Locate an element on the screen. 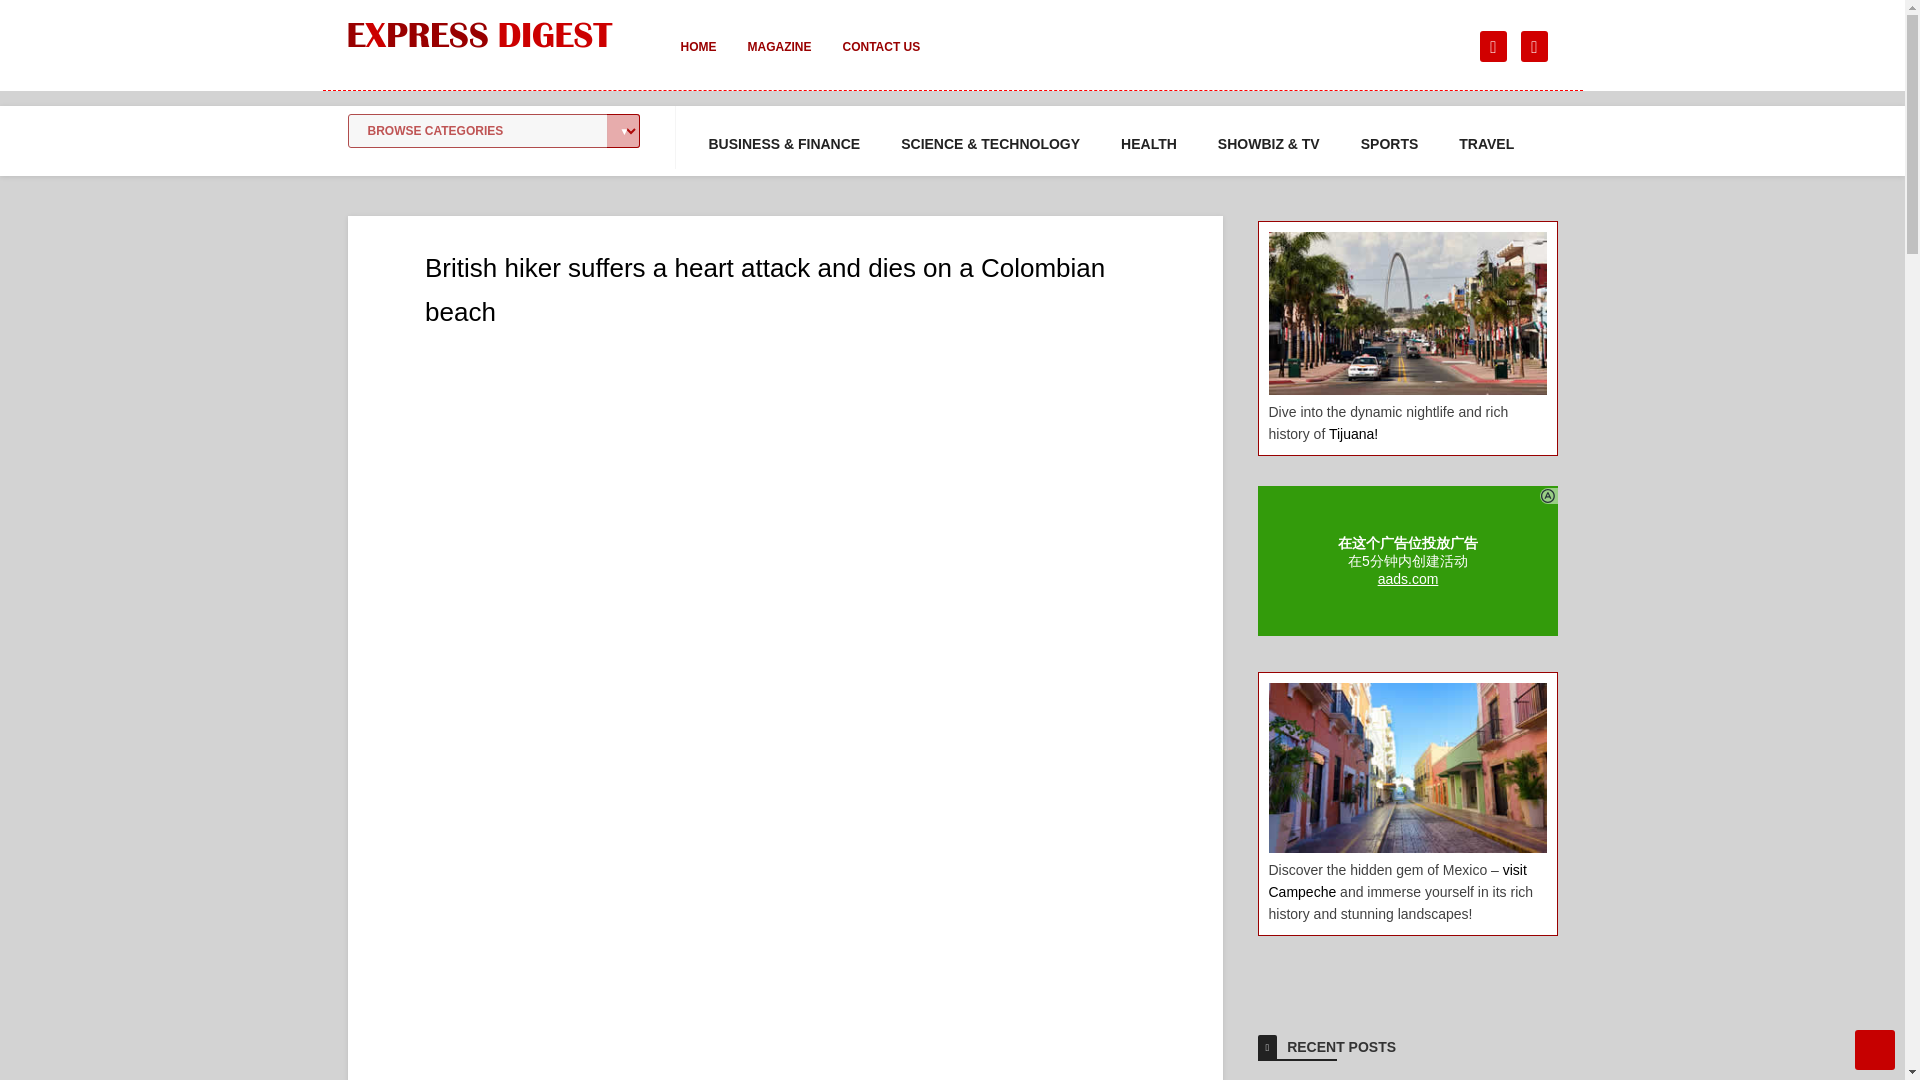  CONTACT US is located at coordinates (880, 60).